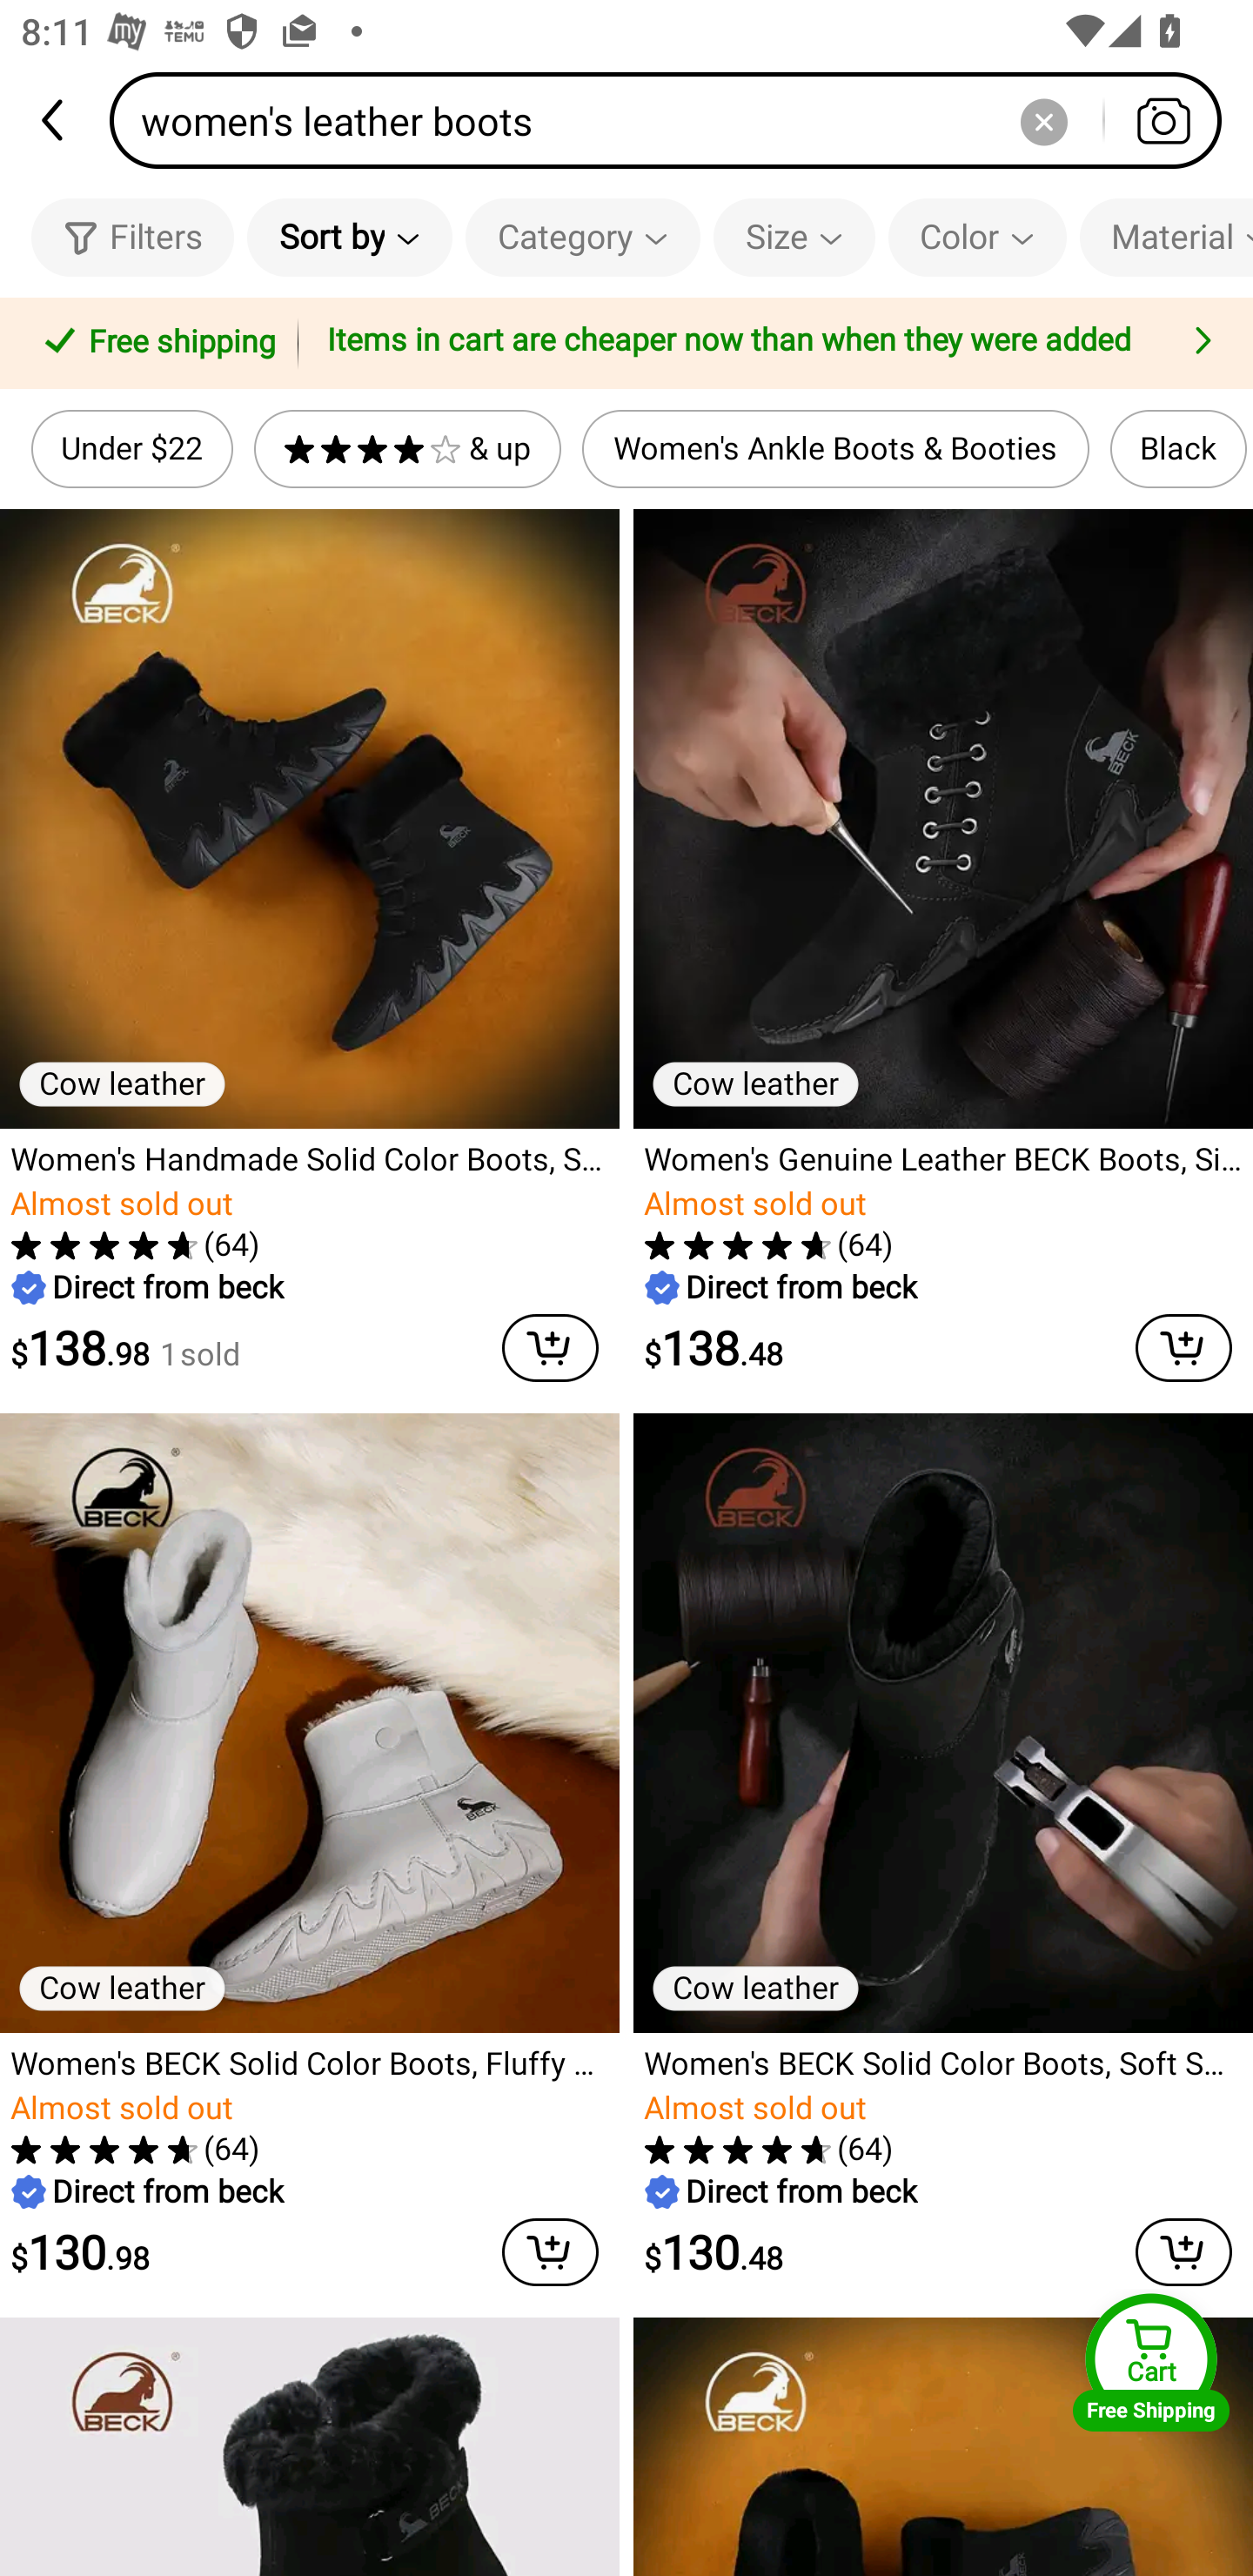 This screenshot has width=1253, height=2576. I want to click on Search by photo, so click(1163, 120).